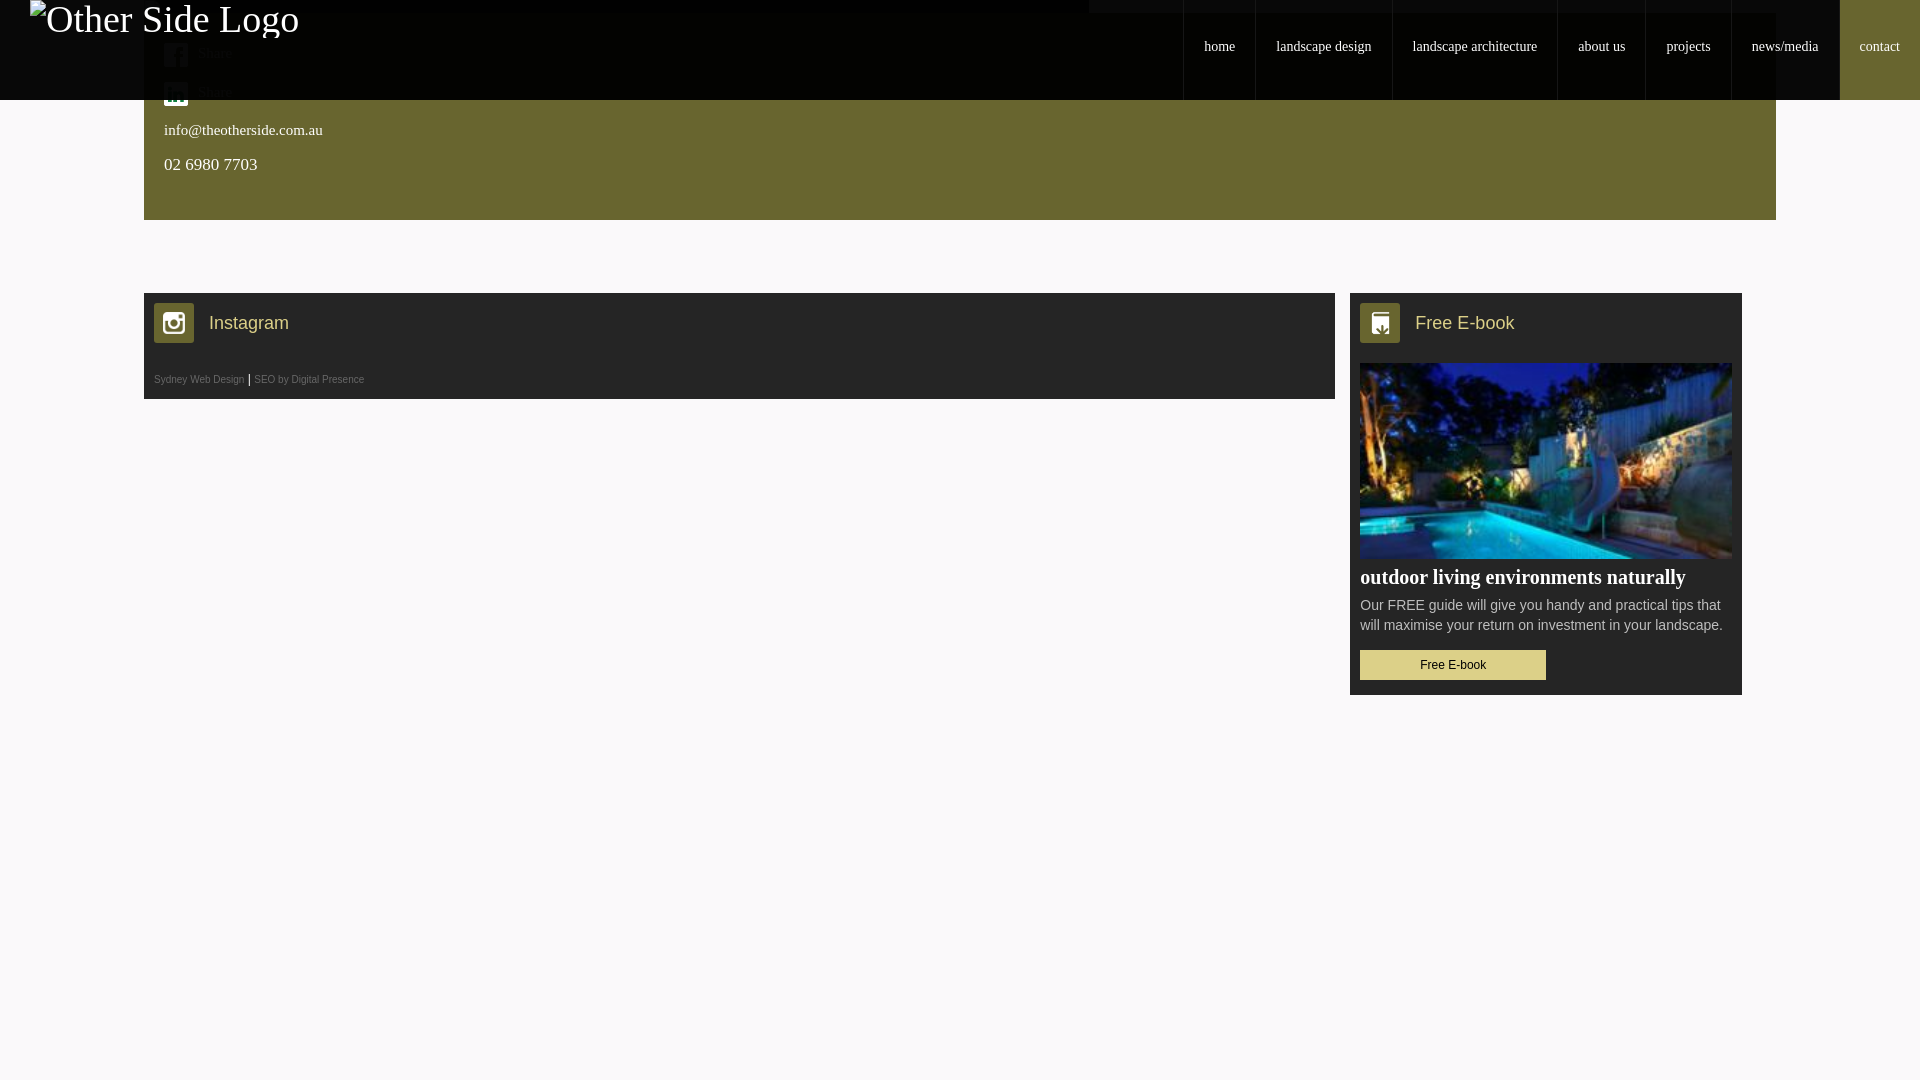  Describe the element at coordinates (1475, 50) in the screenshot. I see `landscape architecture` at that location.